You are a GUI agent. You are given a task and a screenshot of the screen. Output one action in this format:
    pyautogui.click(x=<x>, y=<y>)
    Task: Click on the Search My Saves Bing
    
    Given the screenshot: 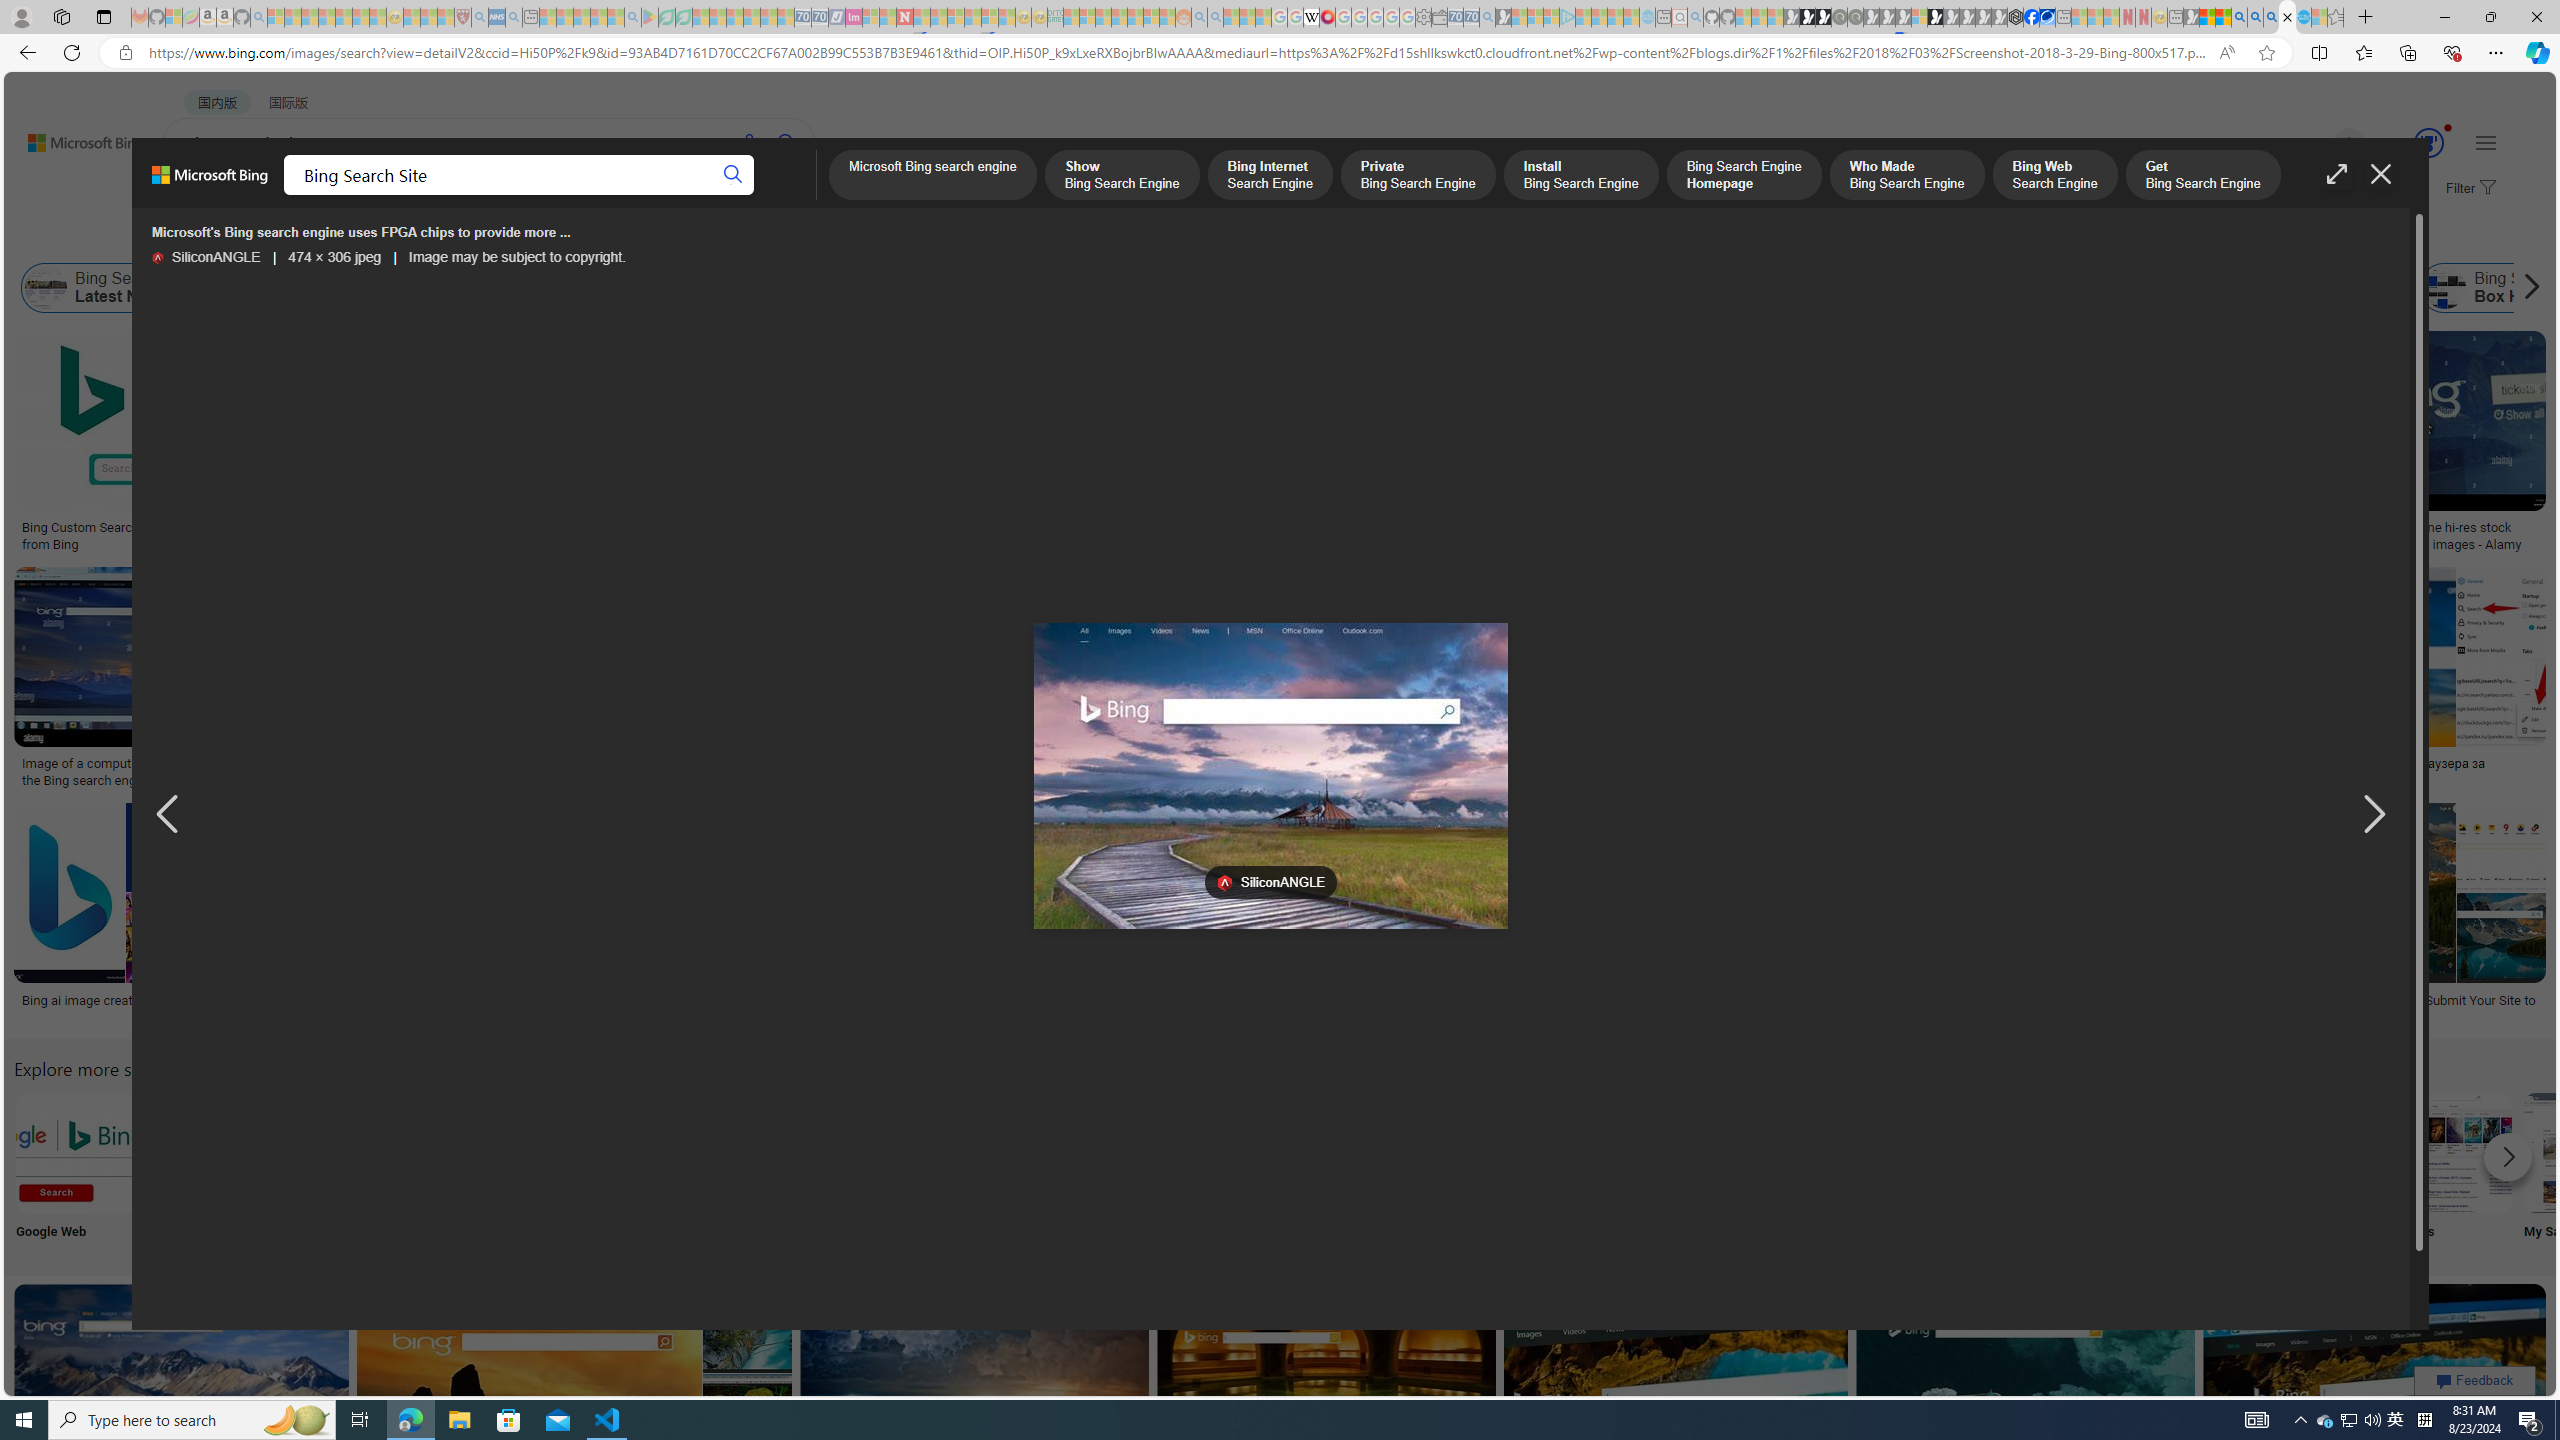 What is the action you would take?
    pyautogui.click(x=2584, y=1152)
    